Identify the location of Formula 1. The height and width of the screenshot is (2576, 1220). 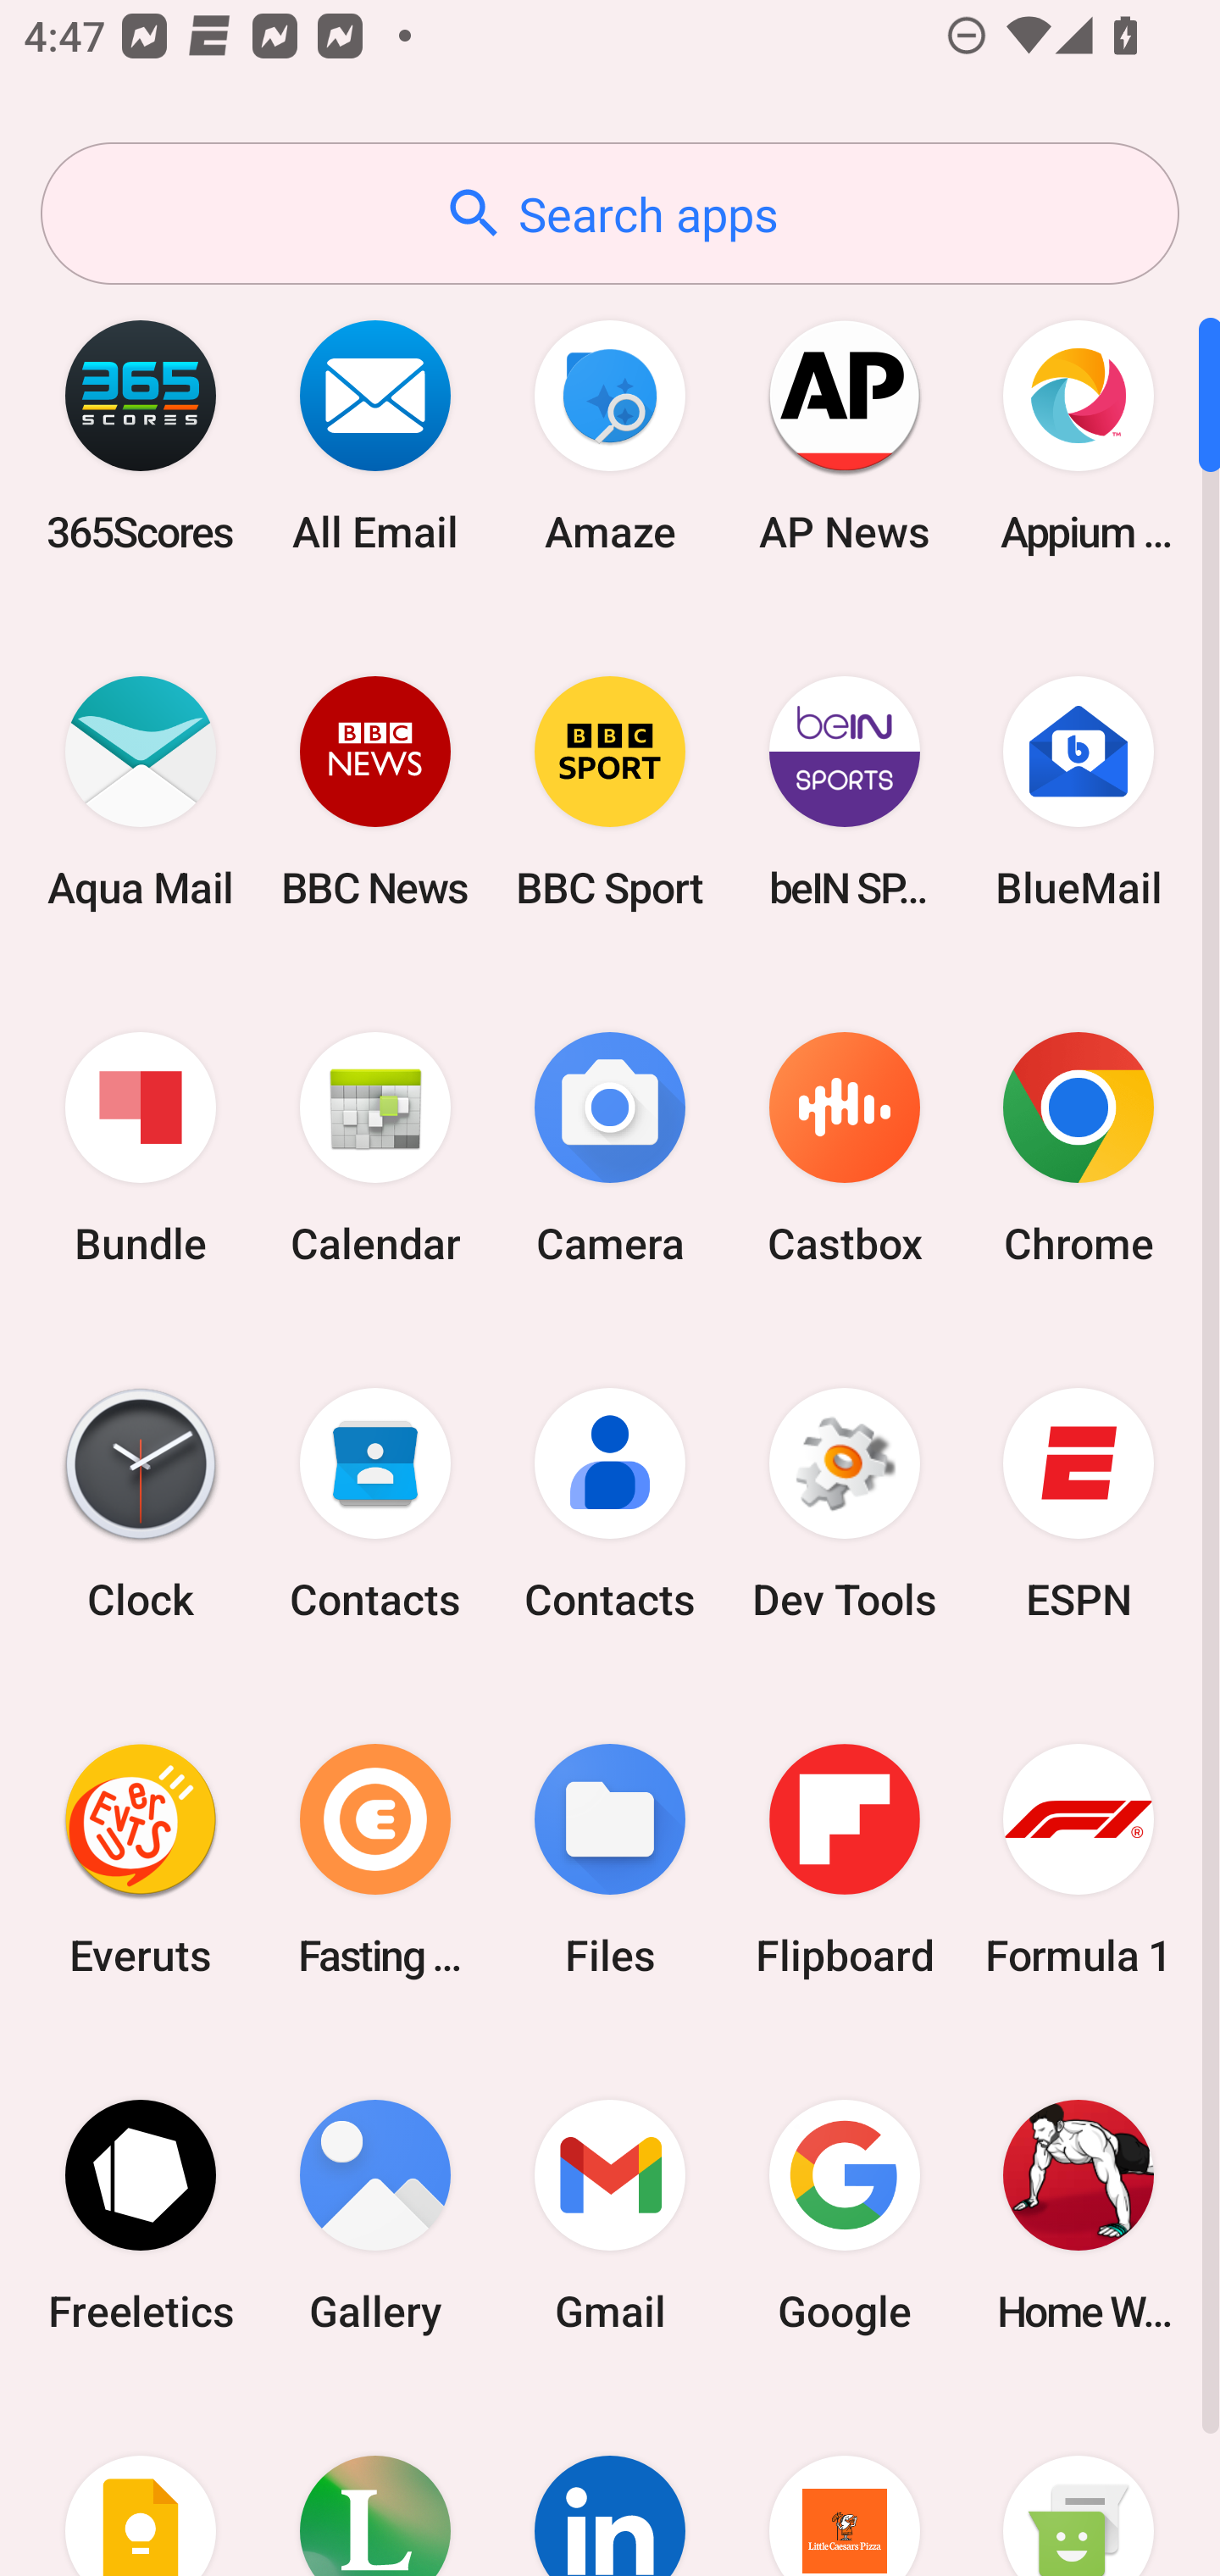
(1079, 1859).